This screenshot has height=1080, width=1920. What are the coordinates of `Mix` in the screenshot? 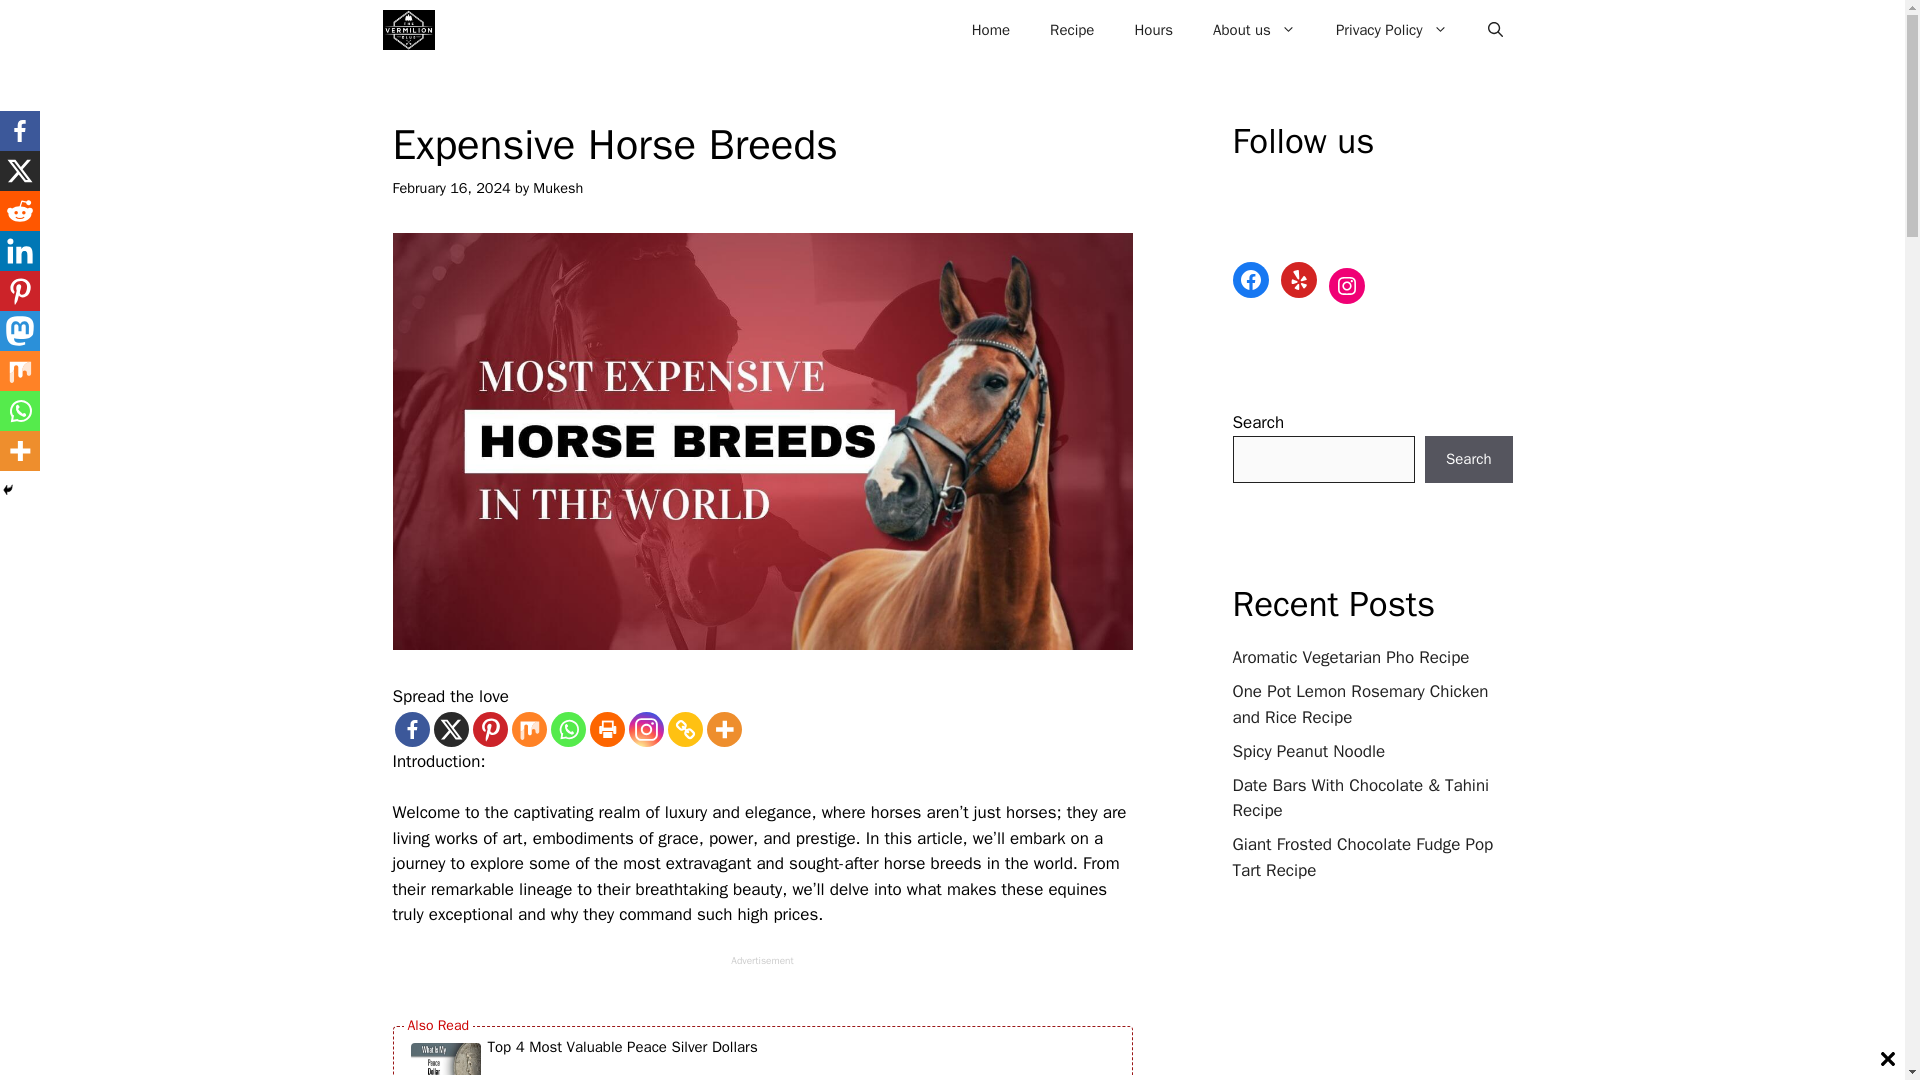 It's located at (530, 729).